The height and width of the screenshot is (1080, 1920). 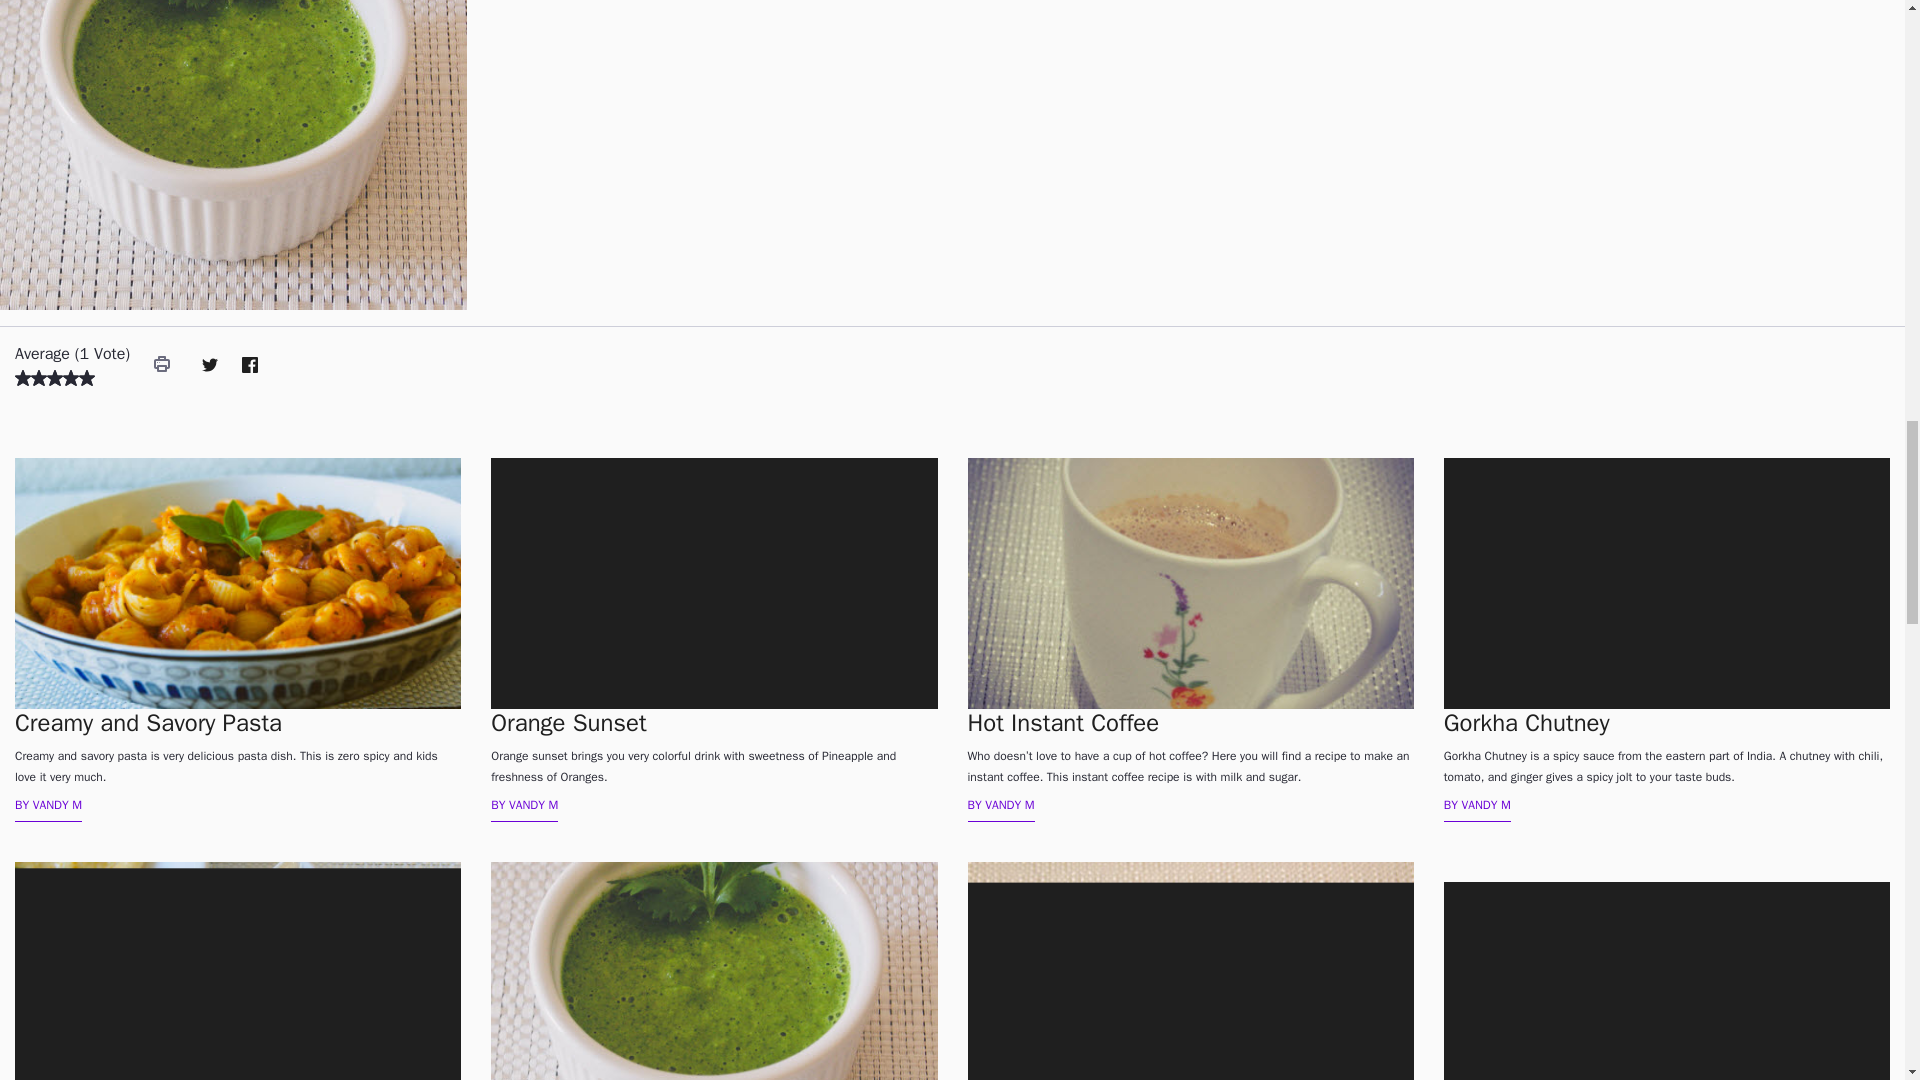 I want to click on Orange Sunset, so click(x=568, y=722).